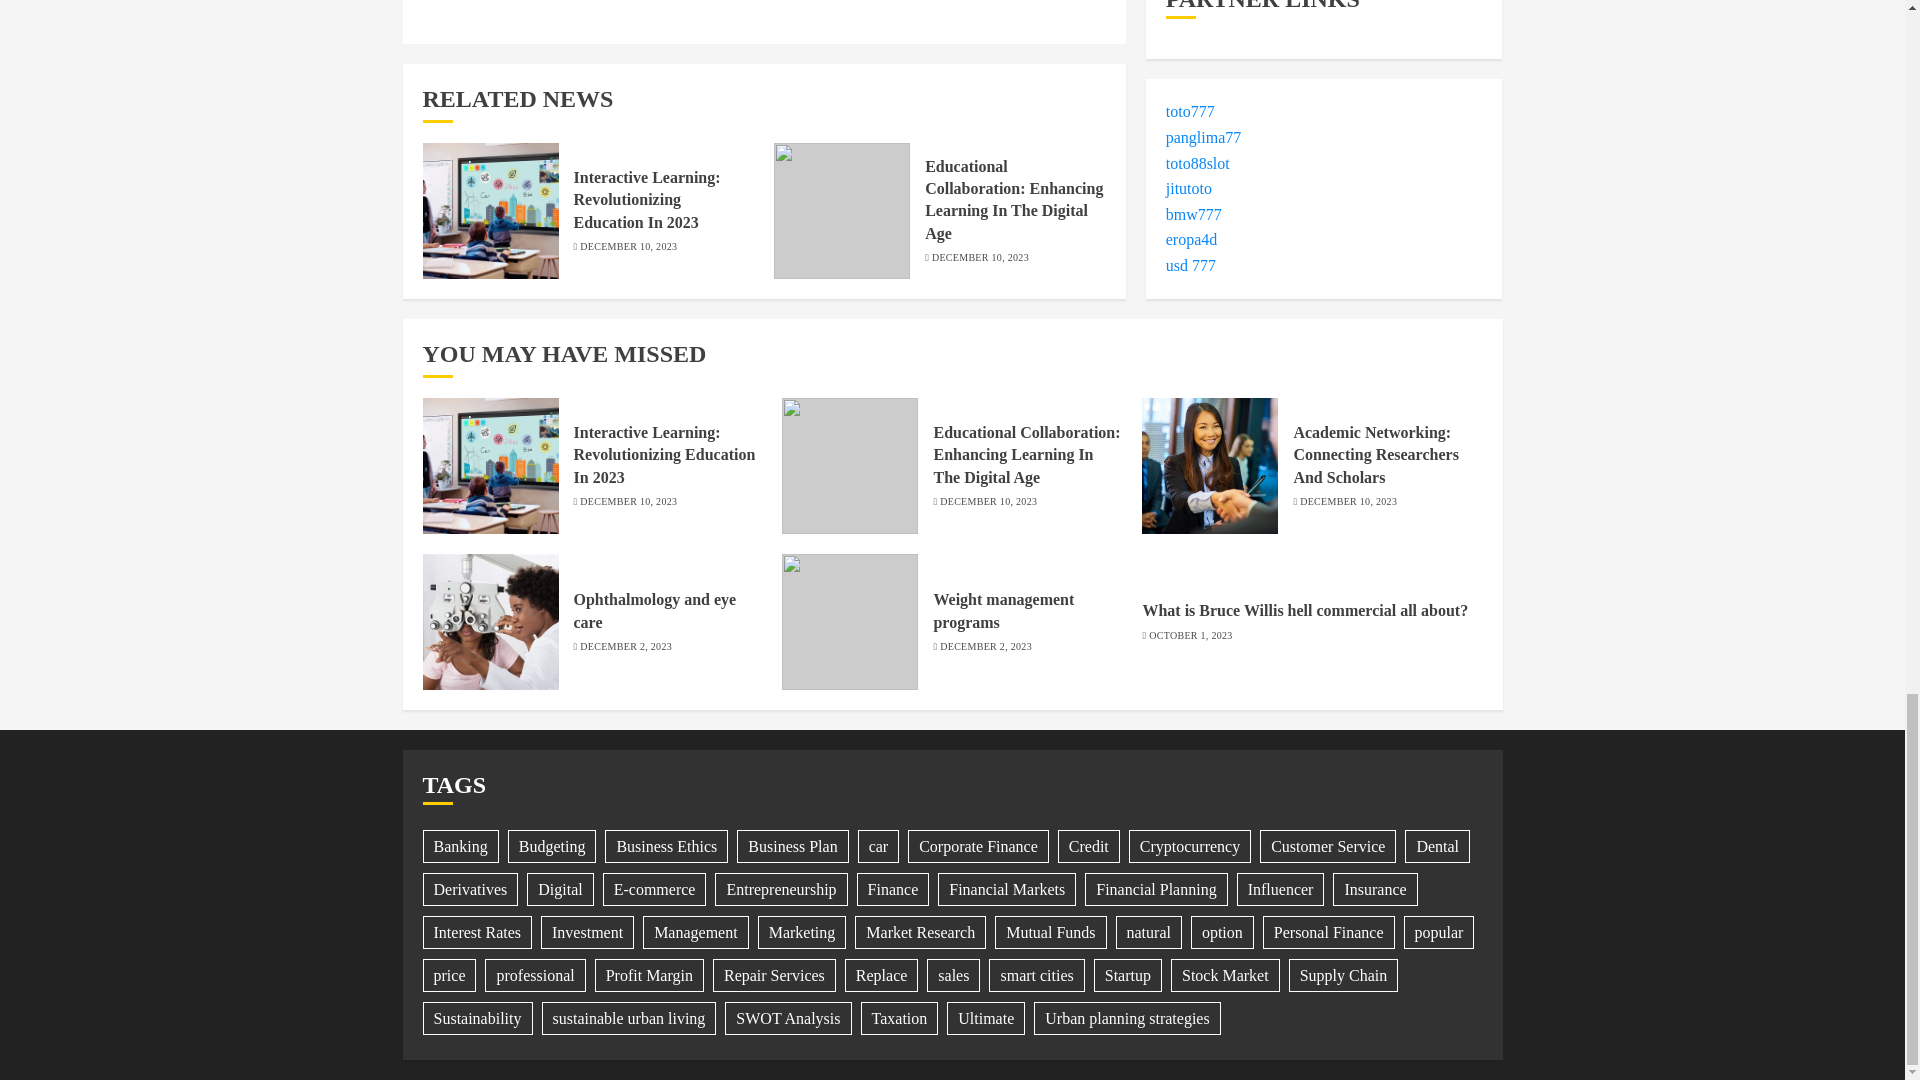  I want to click on DECEMBER 10, 2023, so click(980, 257).